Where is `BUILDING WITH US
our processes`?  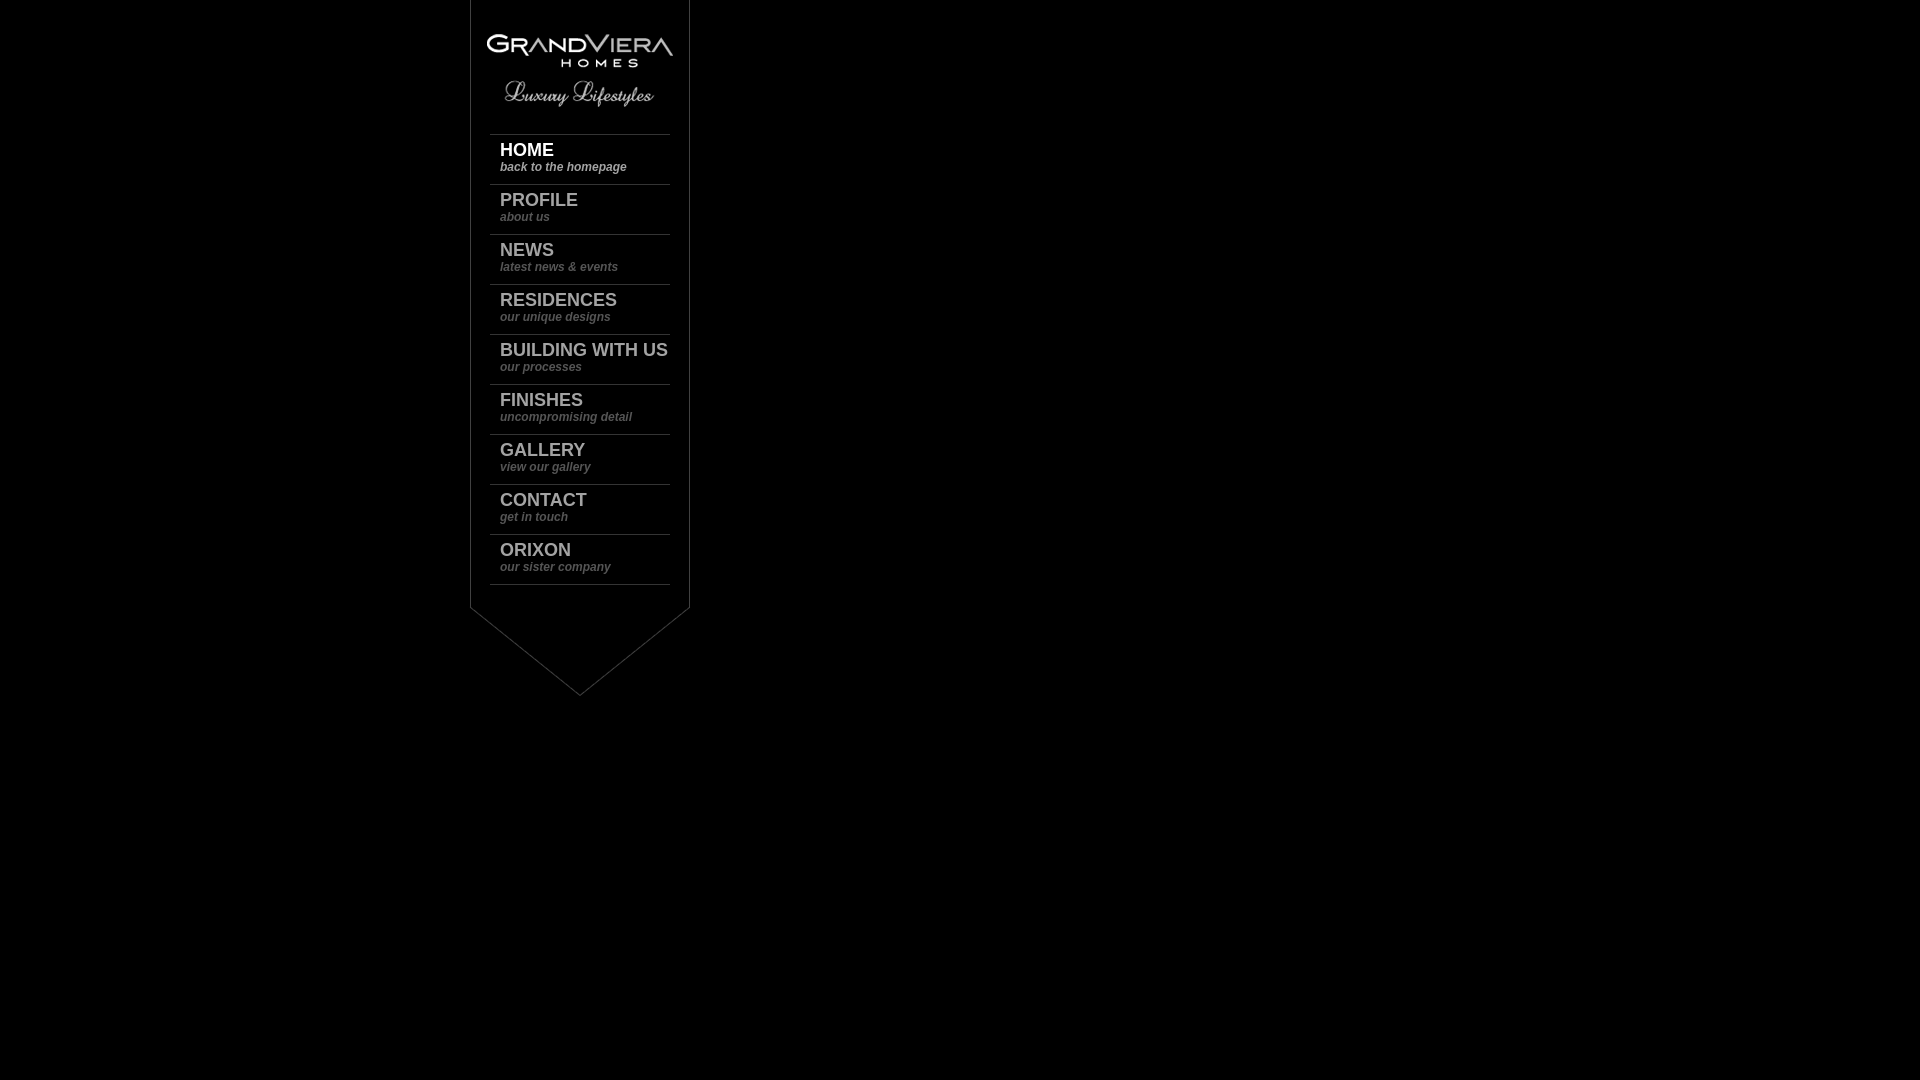
BUILDING WITH US
our processes is located at coordinates (590, 360).